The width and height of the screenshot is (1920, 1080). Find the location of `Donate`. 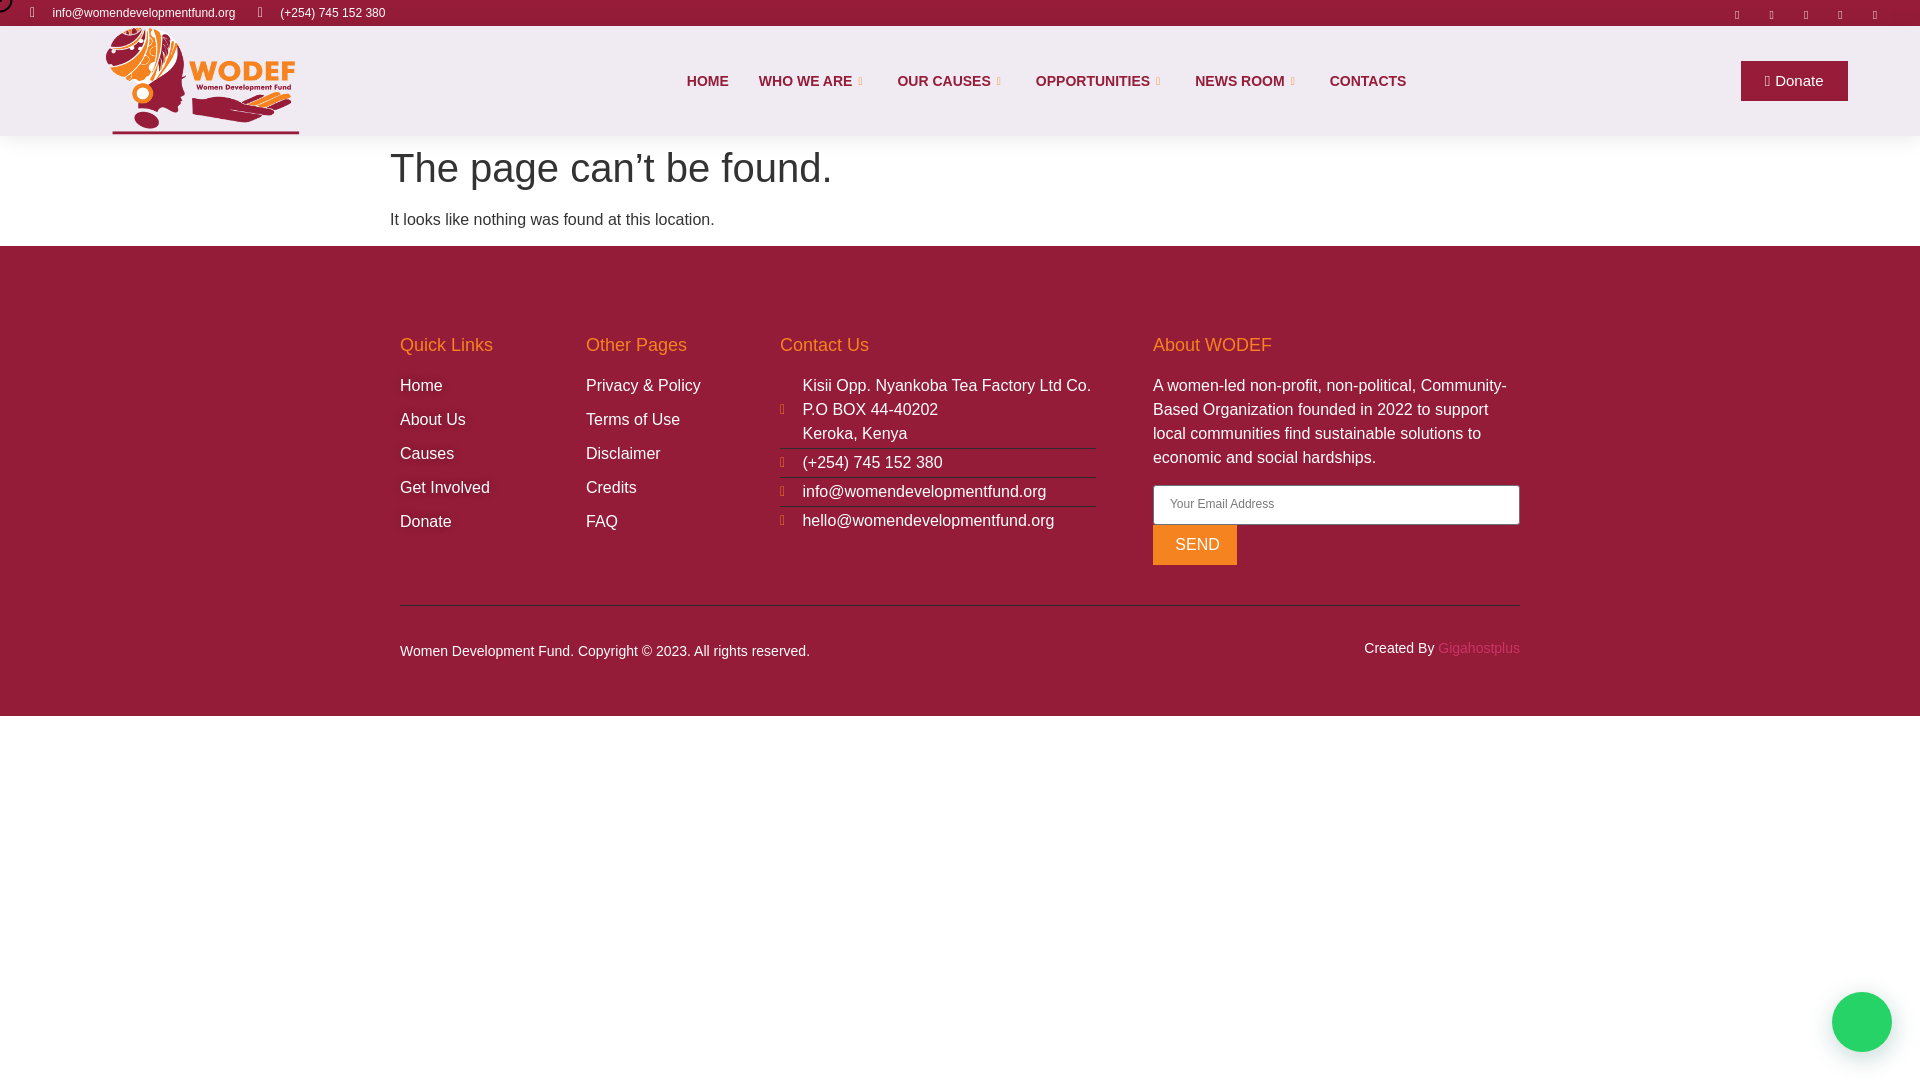

Donate is located at coordinates (1794, 80).